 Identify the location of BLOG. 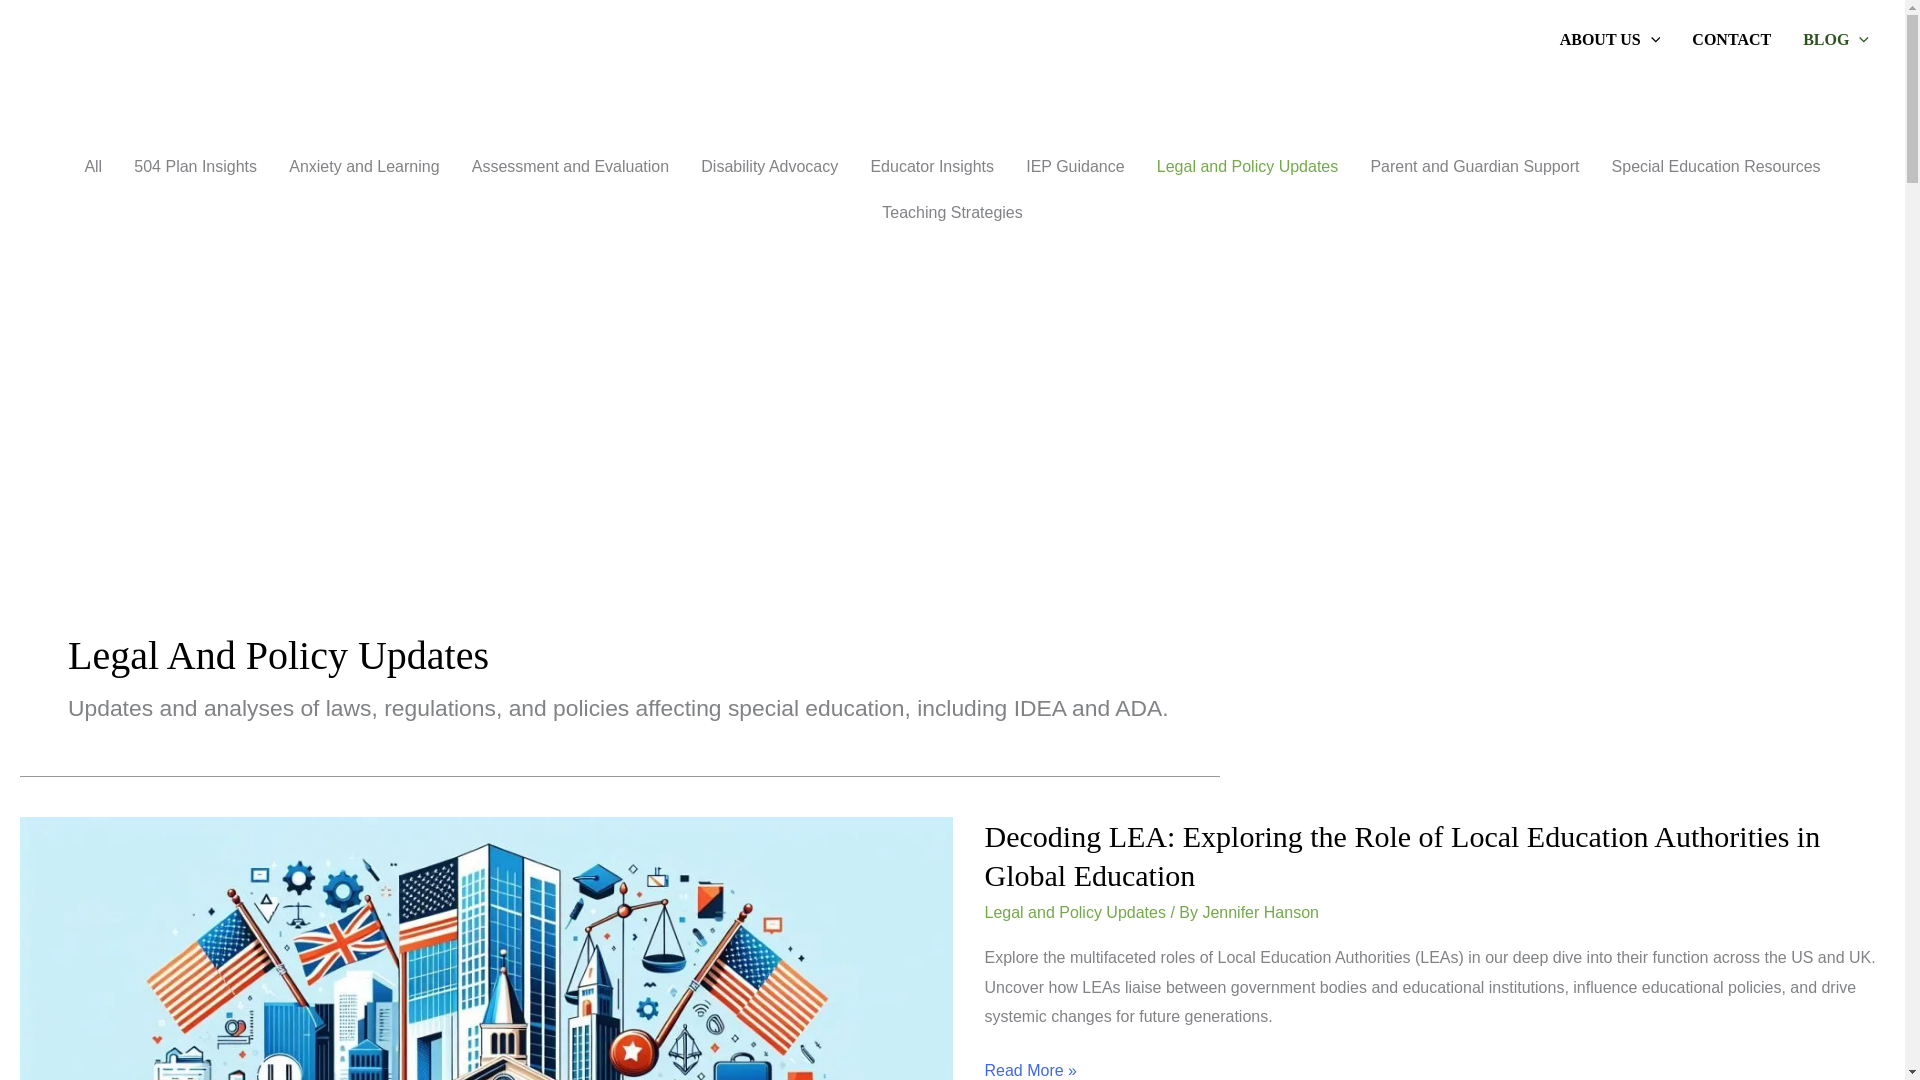
(1836, 40).